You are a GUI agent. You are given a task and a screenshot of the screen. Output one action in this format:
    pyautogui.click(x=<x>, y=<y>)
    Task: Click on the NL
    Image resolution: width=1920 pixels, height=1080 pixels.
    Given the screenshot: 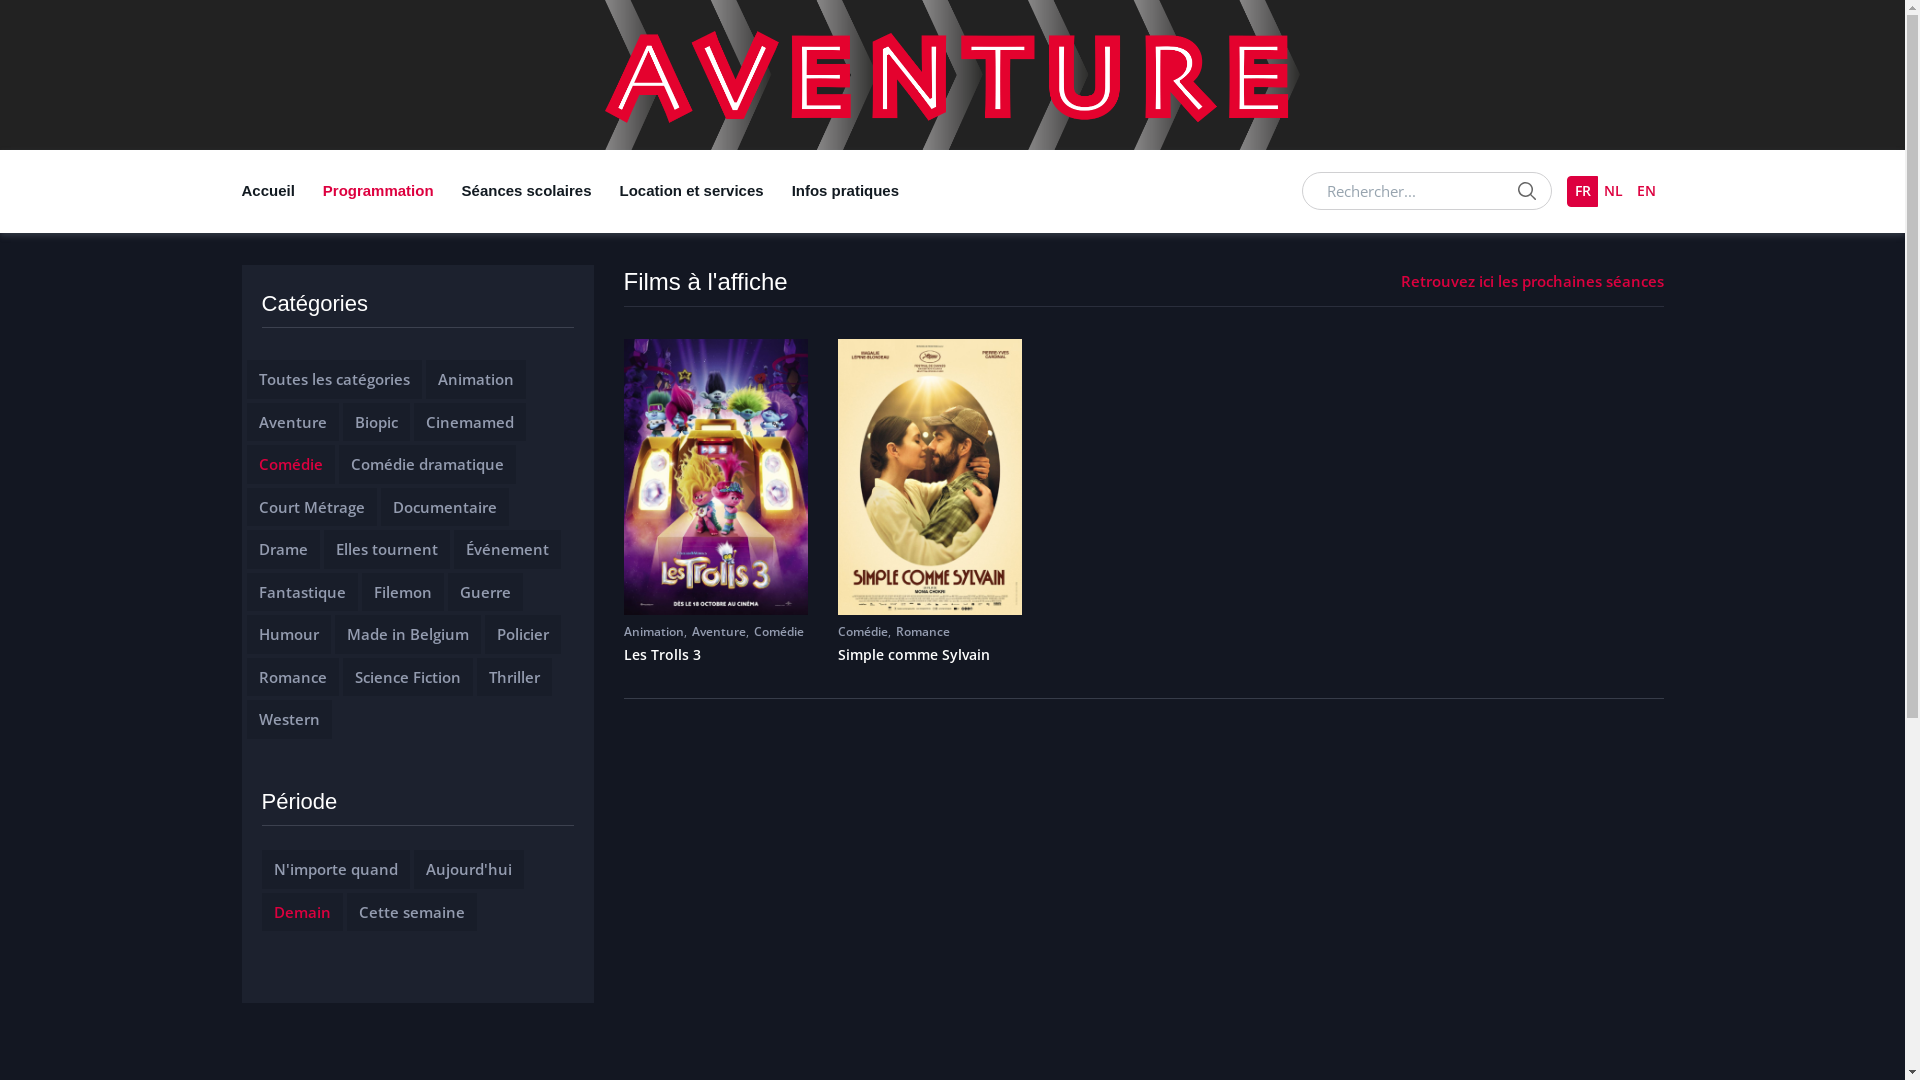 What is the action you would take?
    pyautogui.click(x=1614, y=192)
    